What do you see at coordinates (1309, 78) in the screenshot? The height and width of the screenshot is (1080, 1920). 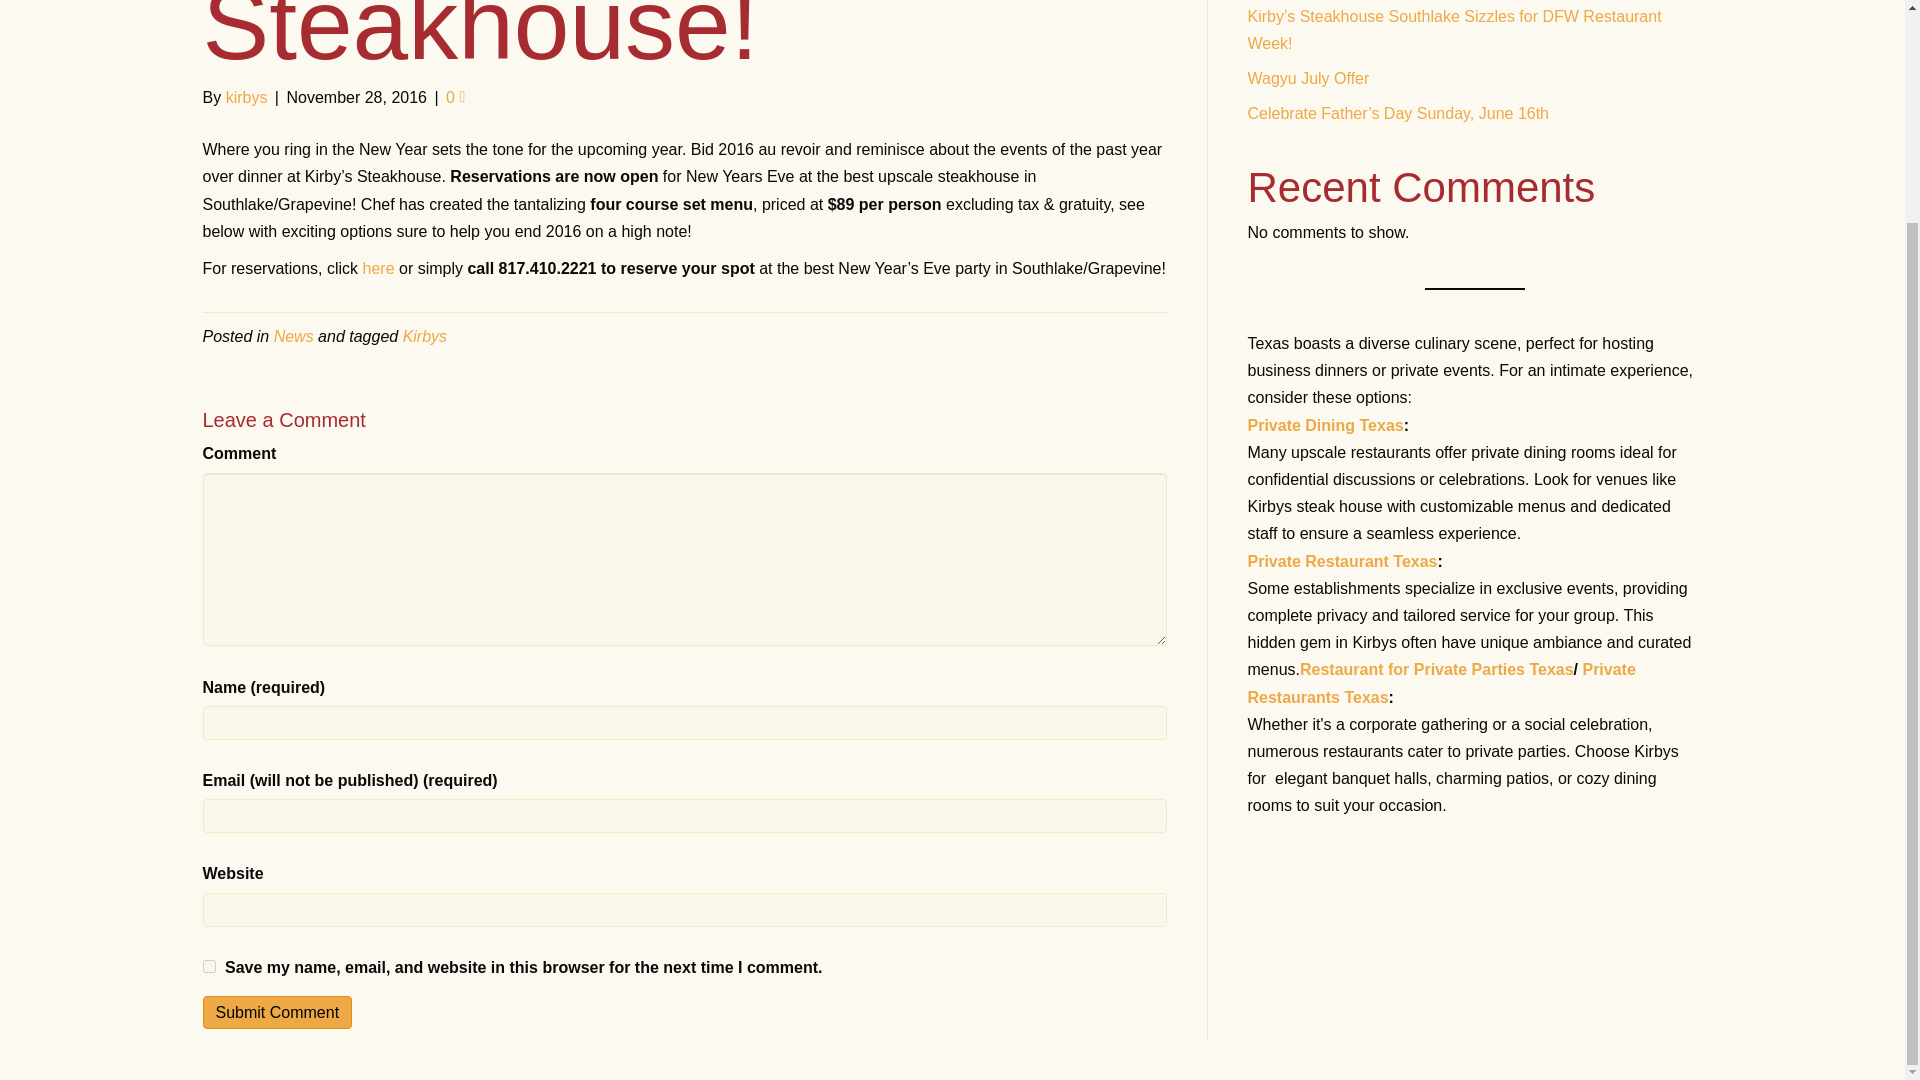 I see `Wagyu July Offer` at bounding box center [1309, 78].